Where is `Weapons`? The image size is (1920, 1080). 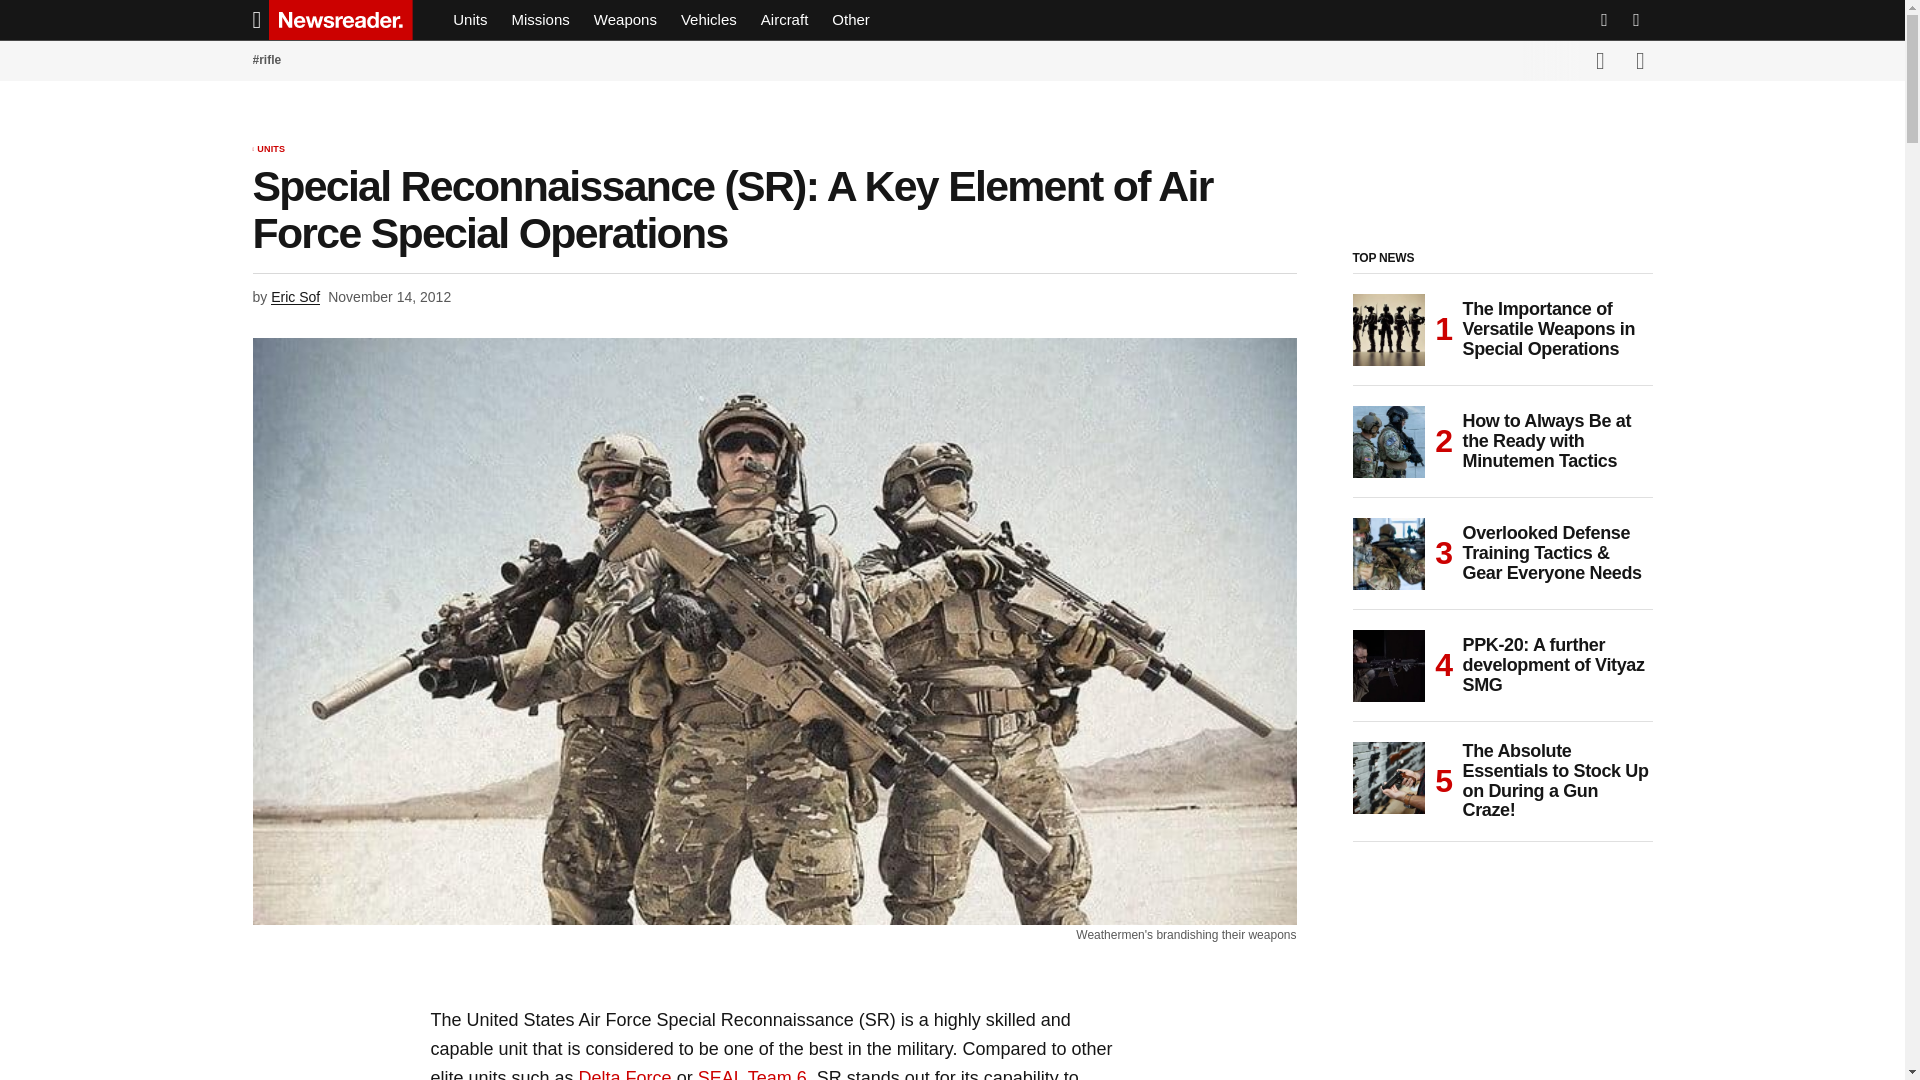 Weapons is located at coordinates (624, 20).